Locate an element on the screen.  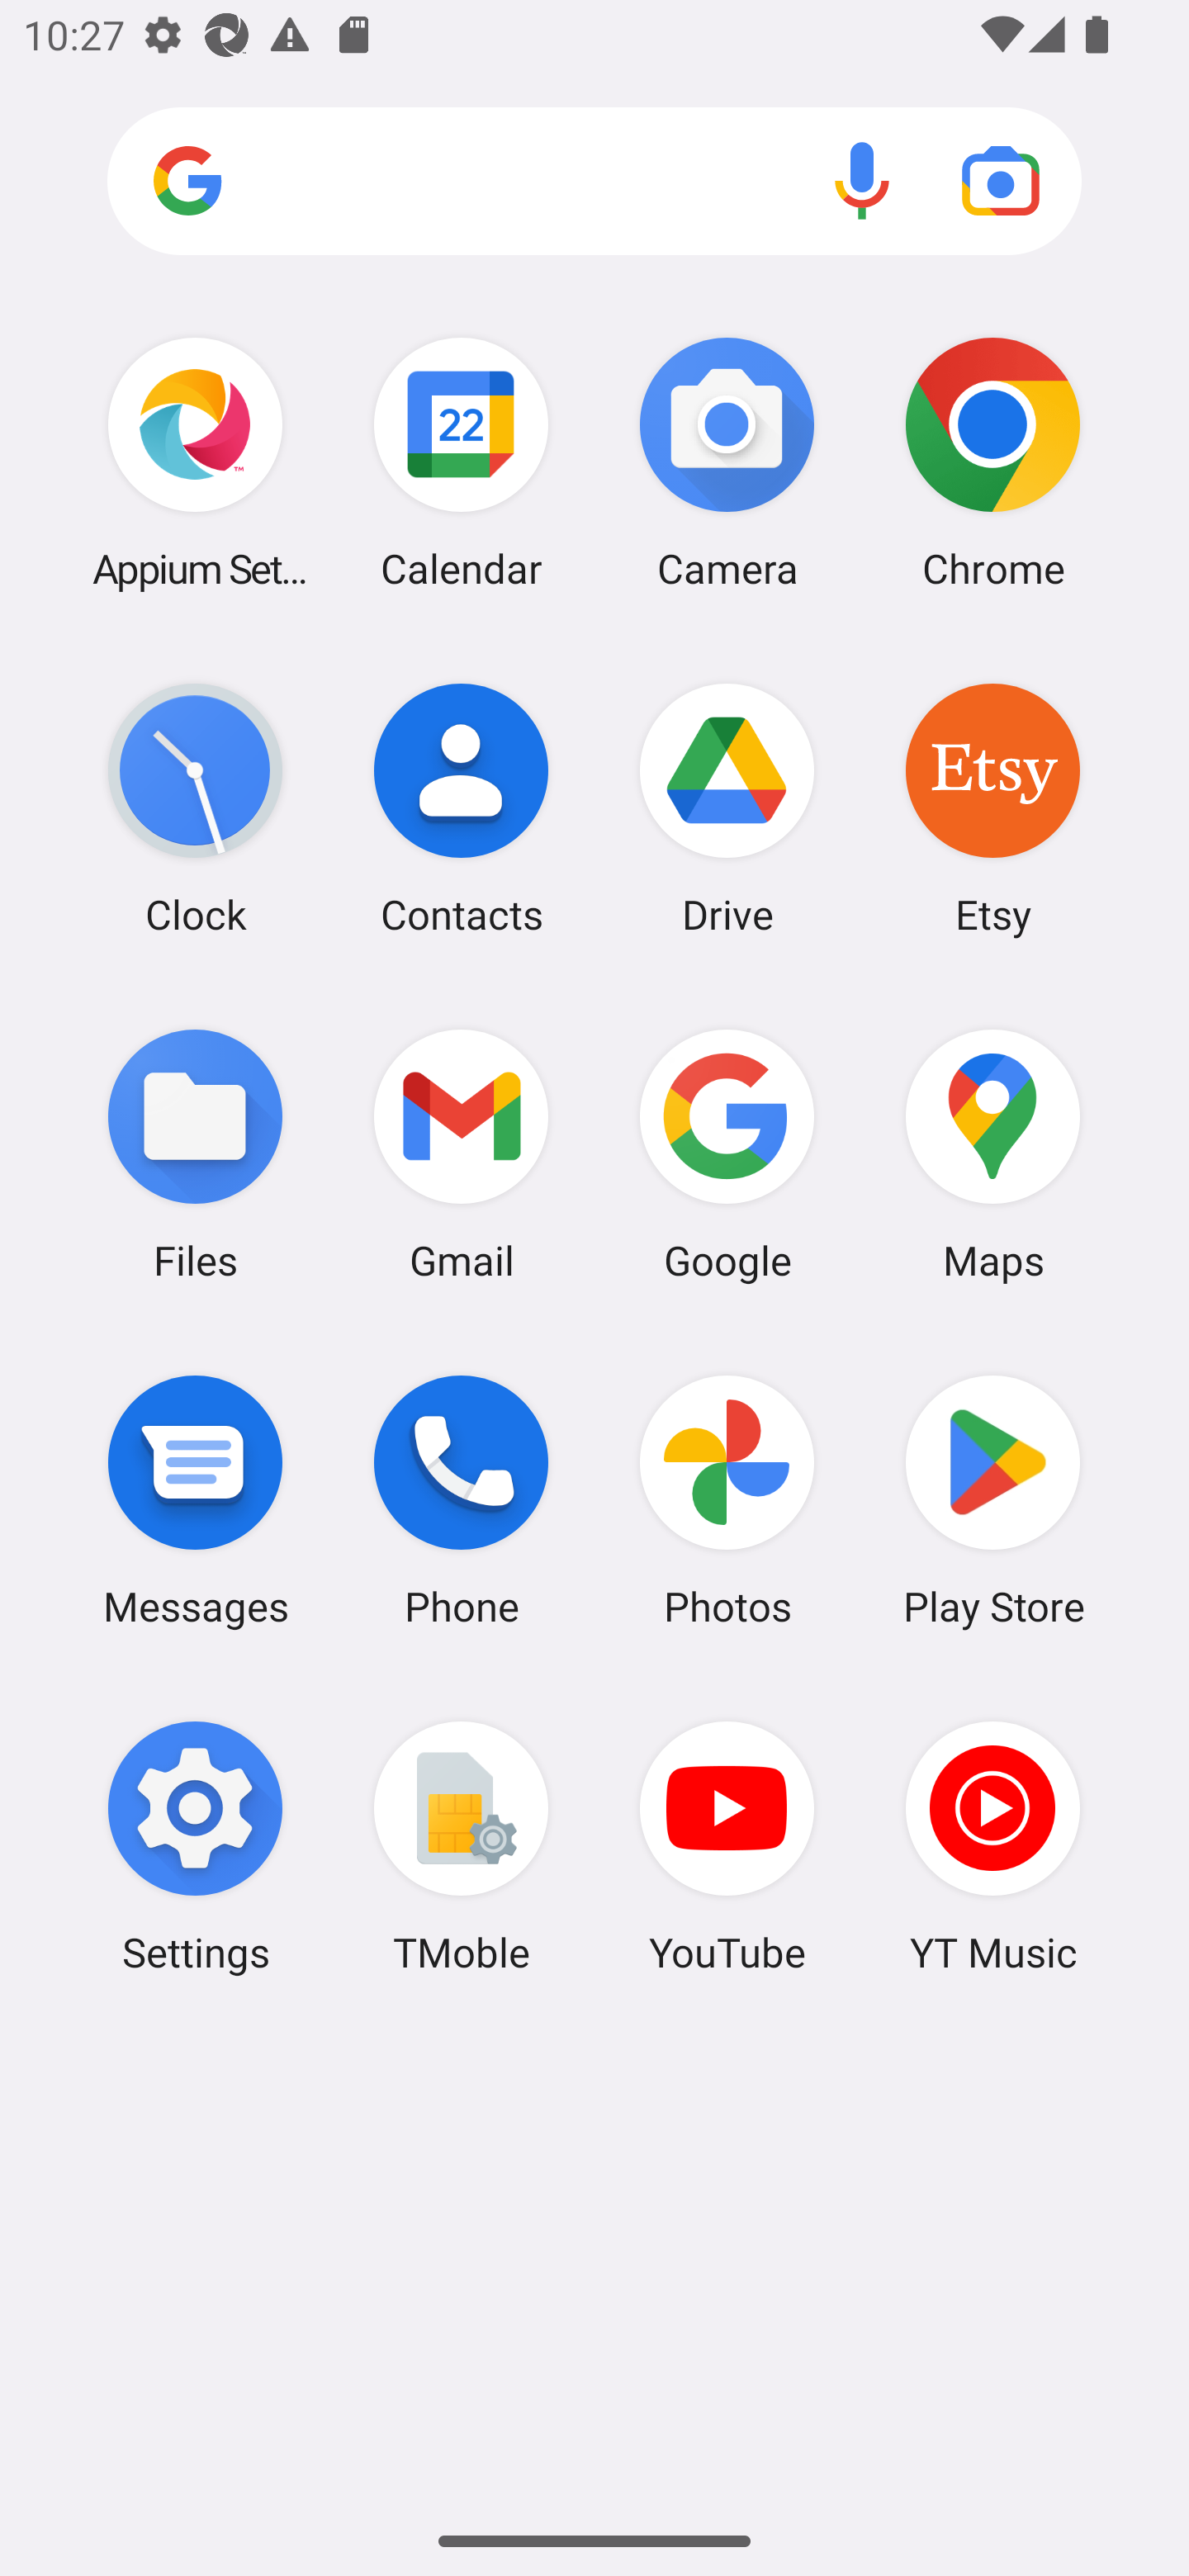
YouTube is located at coordinates (727, 1847).